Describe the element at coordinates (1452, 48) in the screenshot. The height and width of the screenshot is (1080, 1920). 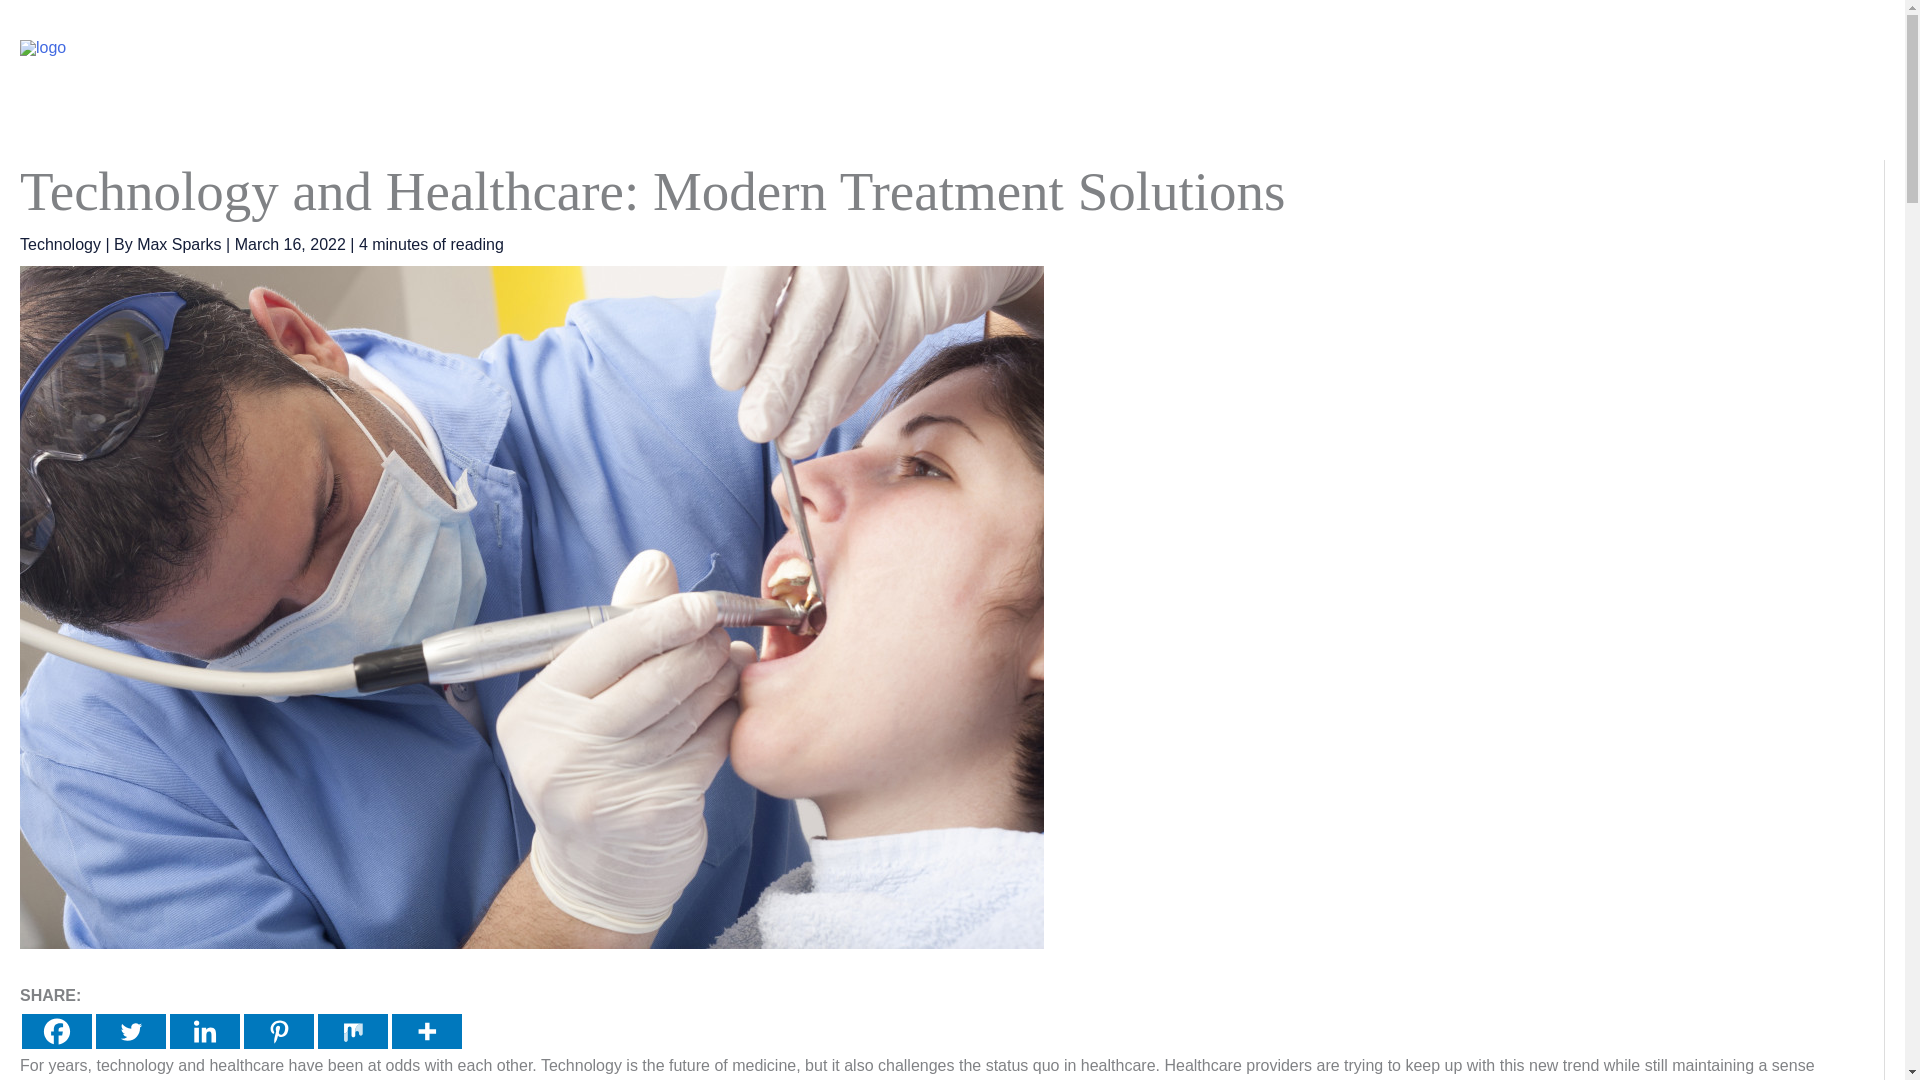
I see `Technology` at that location.